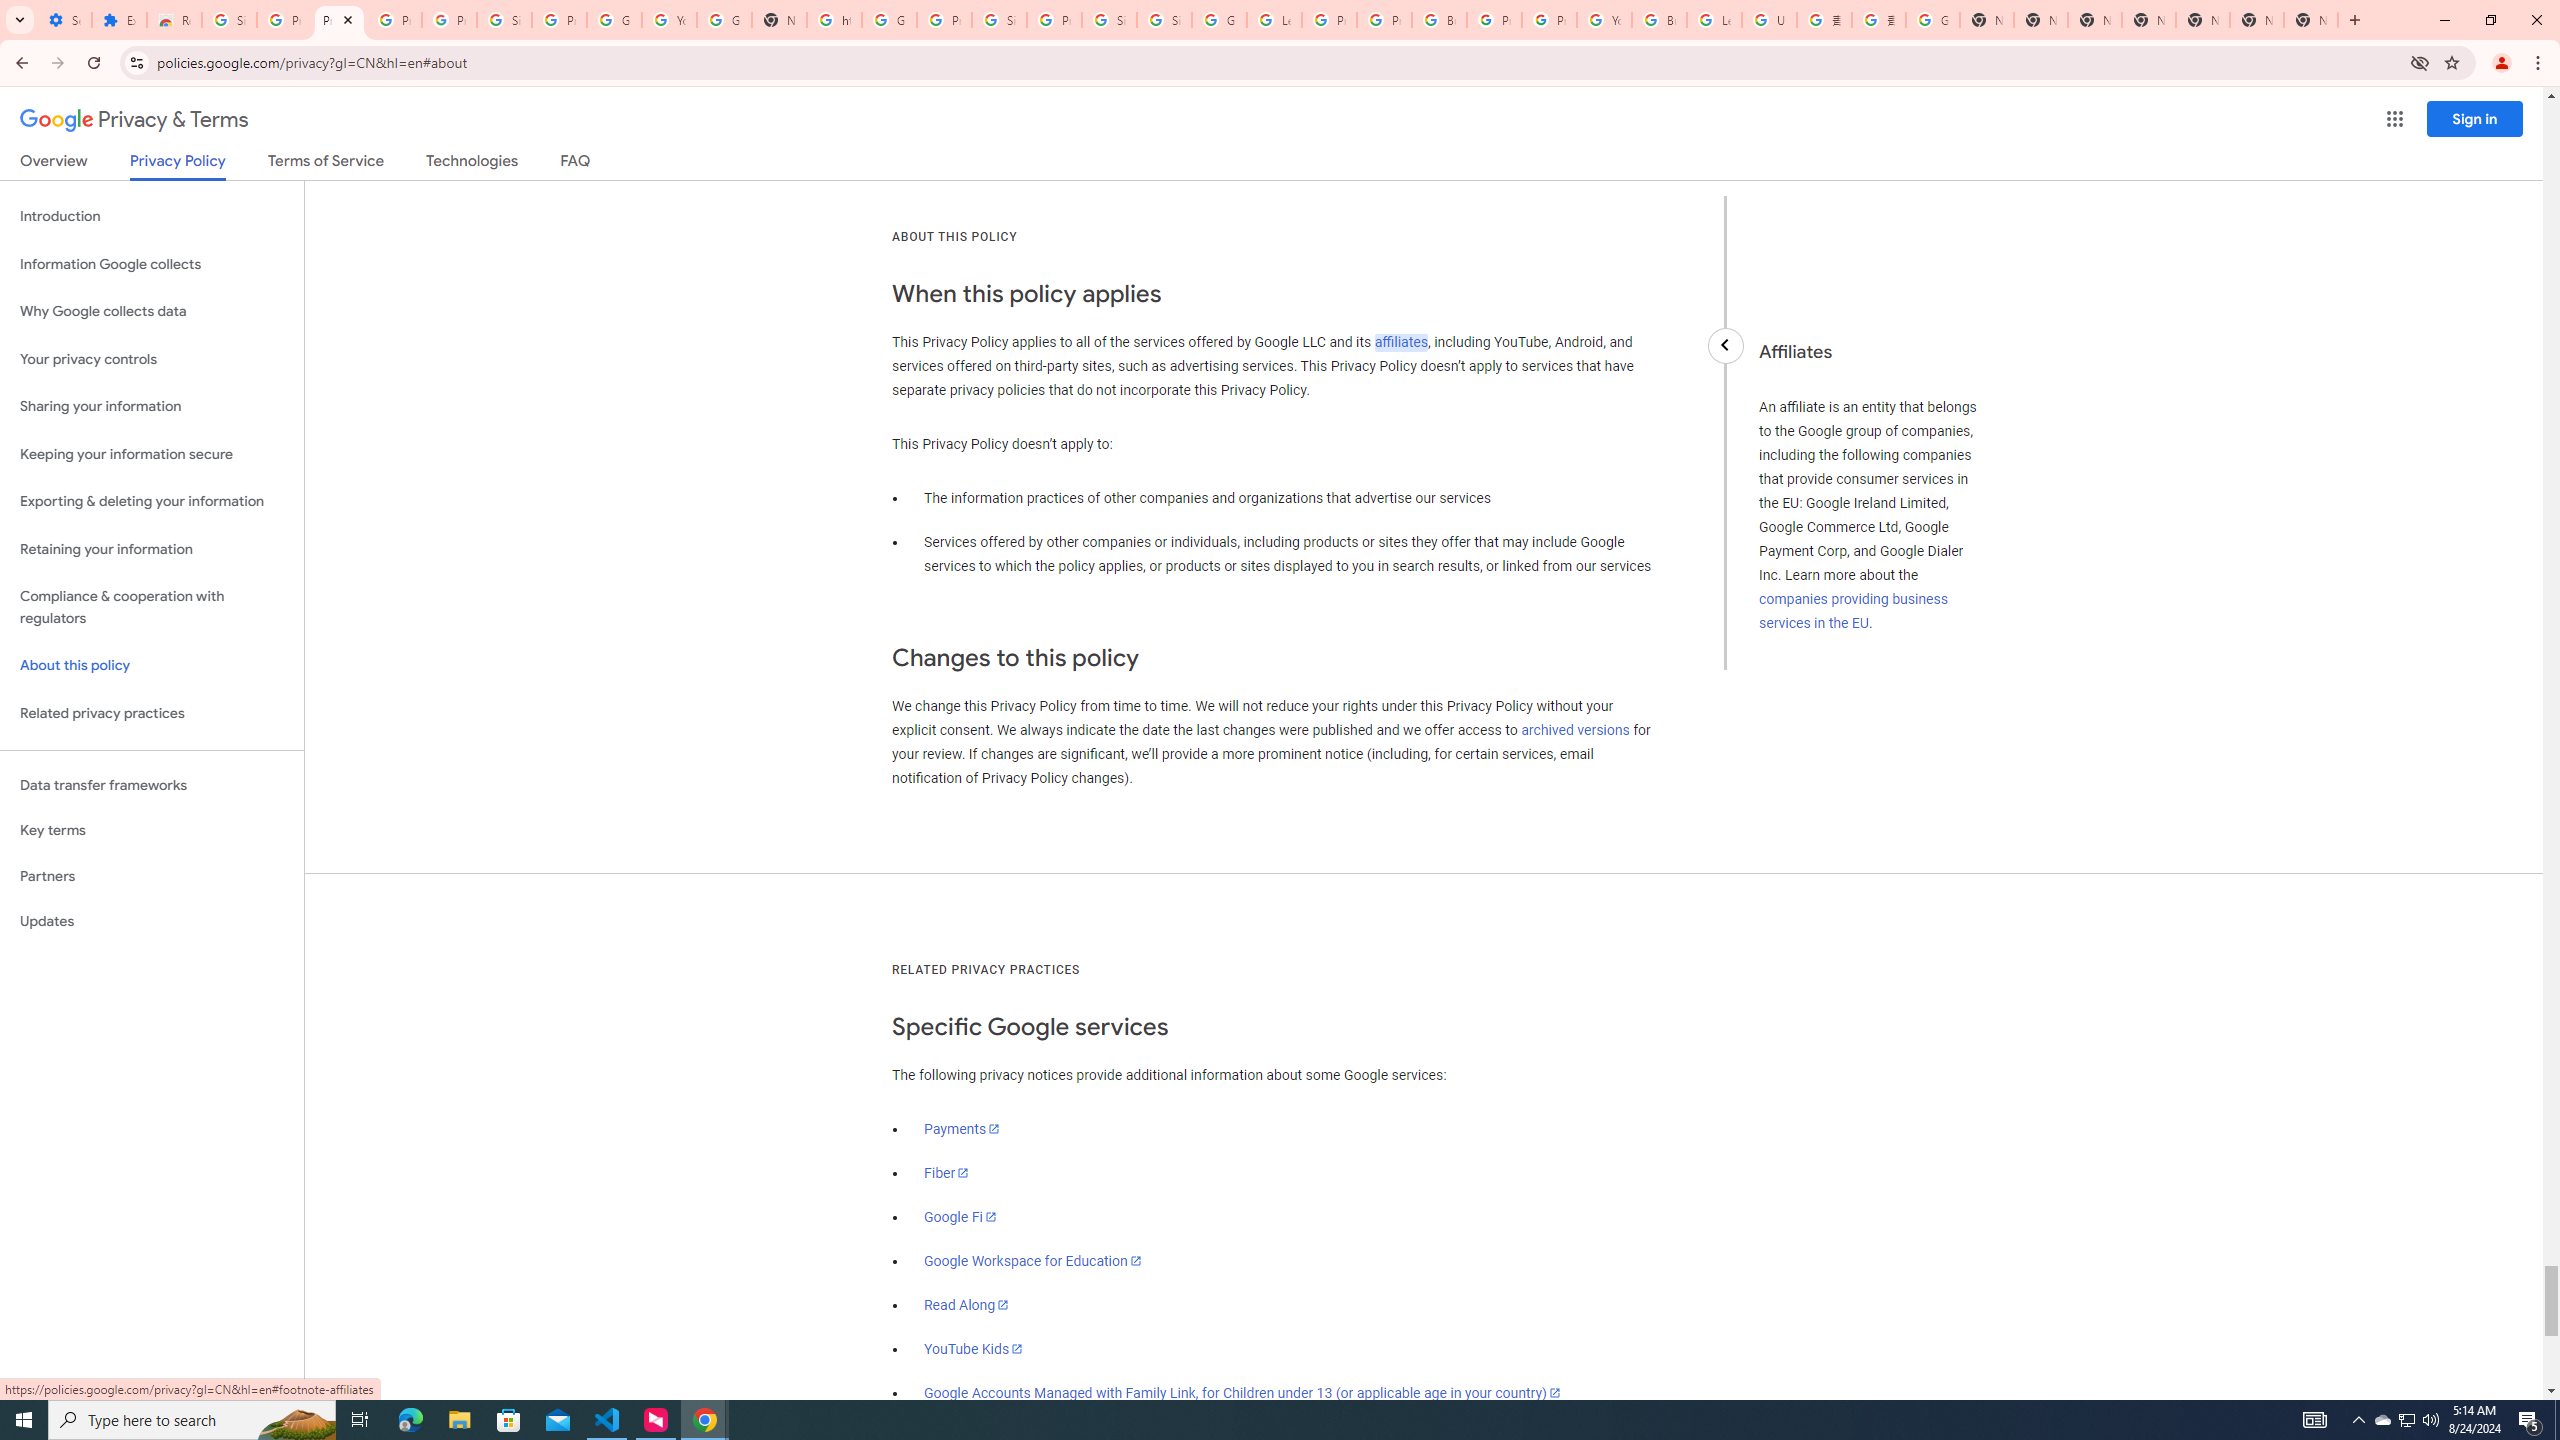 Image resolution: width=2560 pixels, height=1440 pixels. I want to click on Sign in - Google Accounts, so click(504, 20).